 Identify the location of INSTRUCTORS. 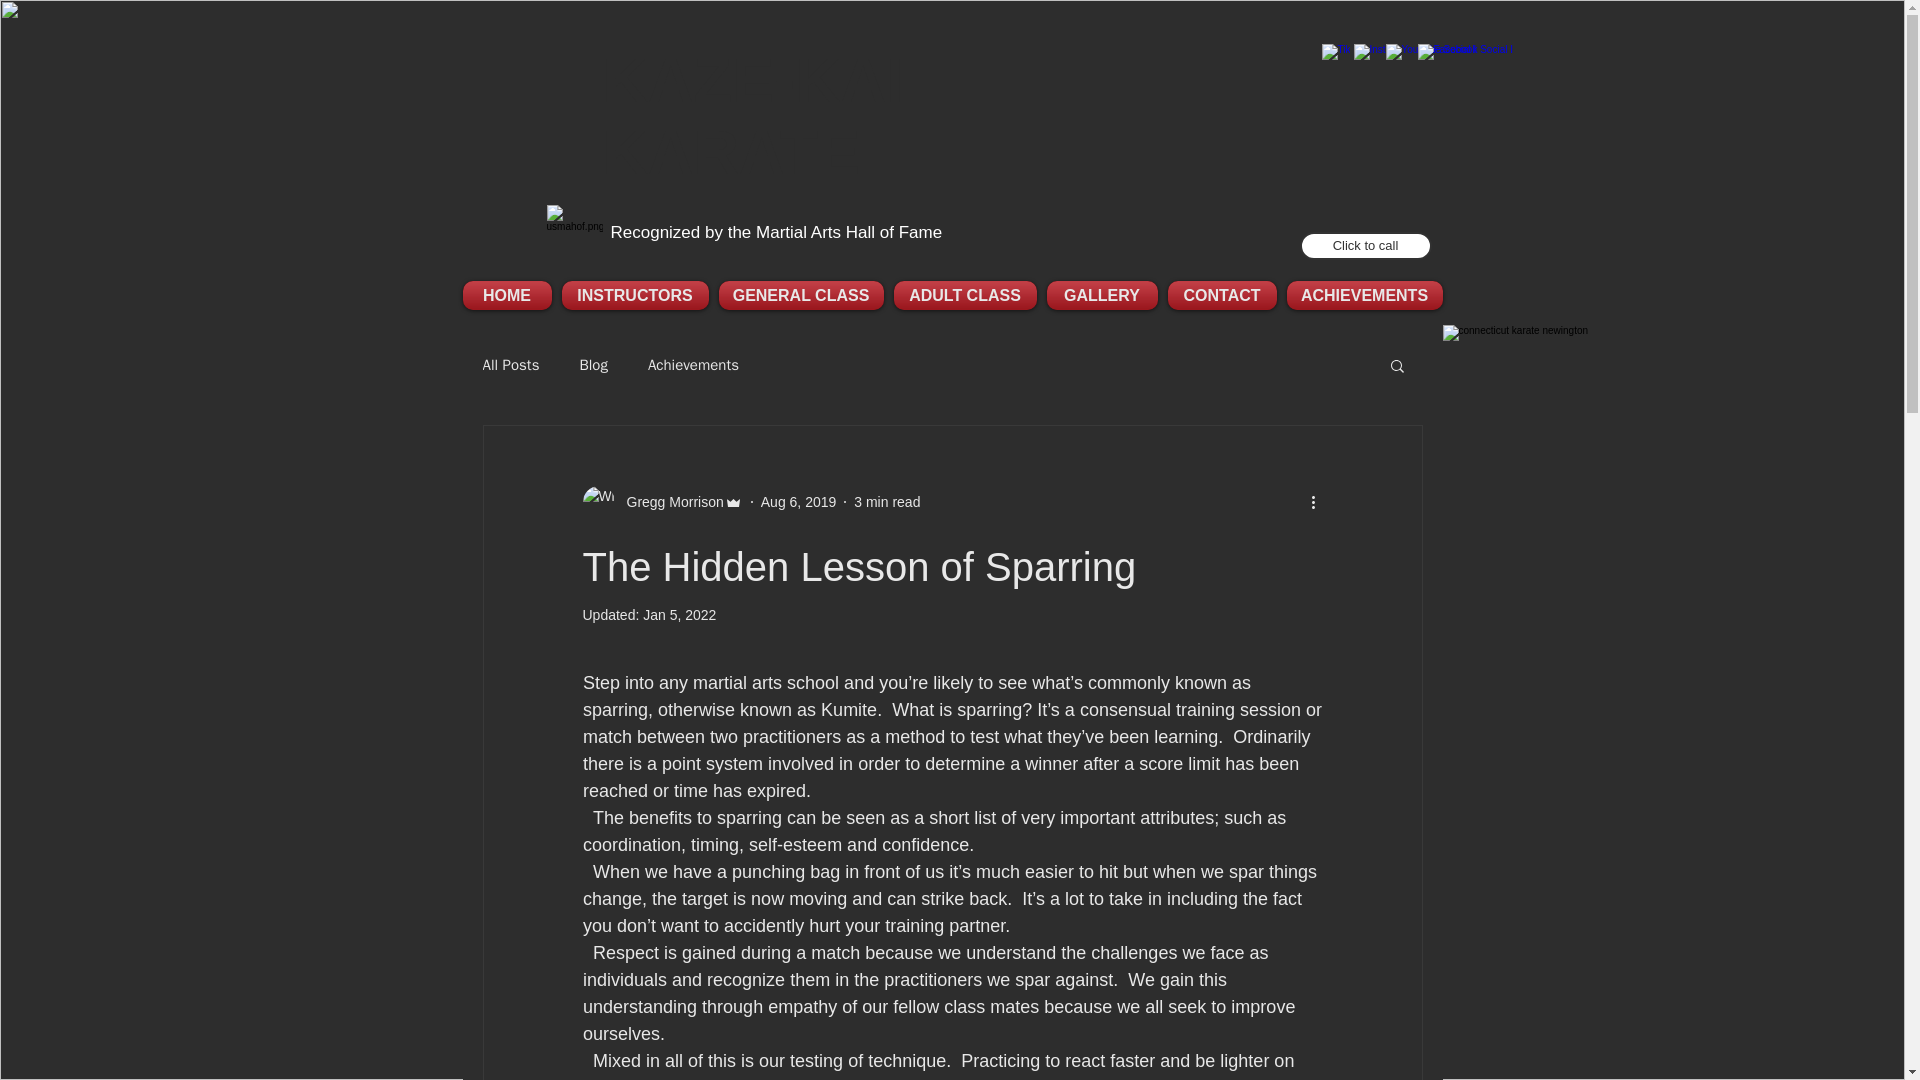
(634, 294).